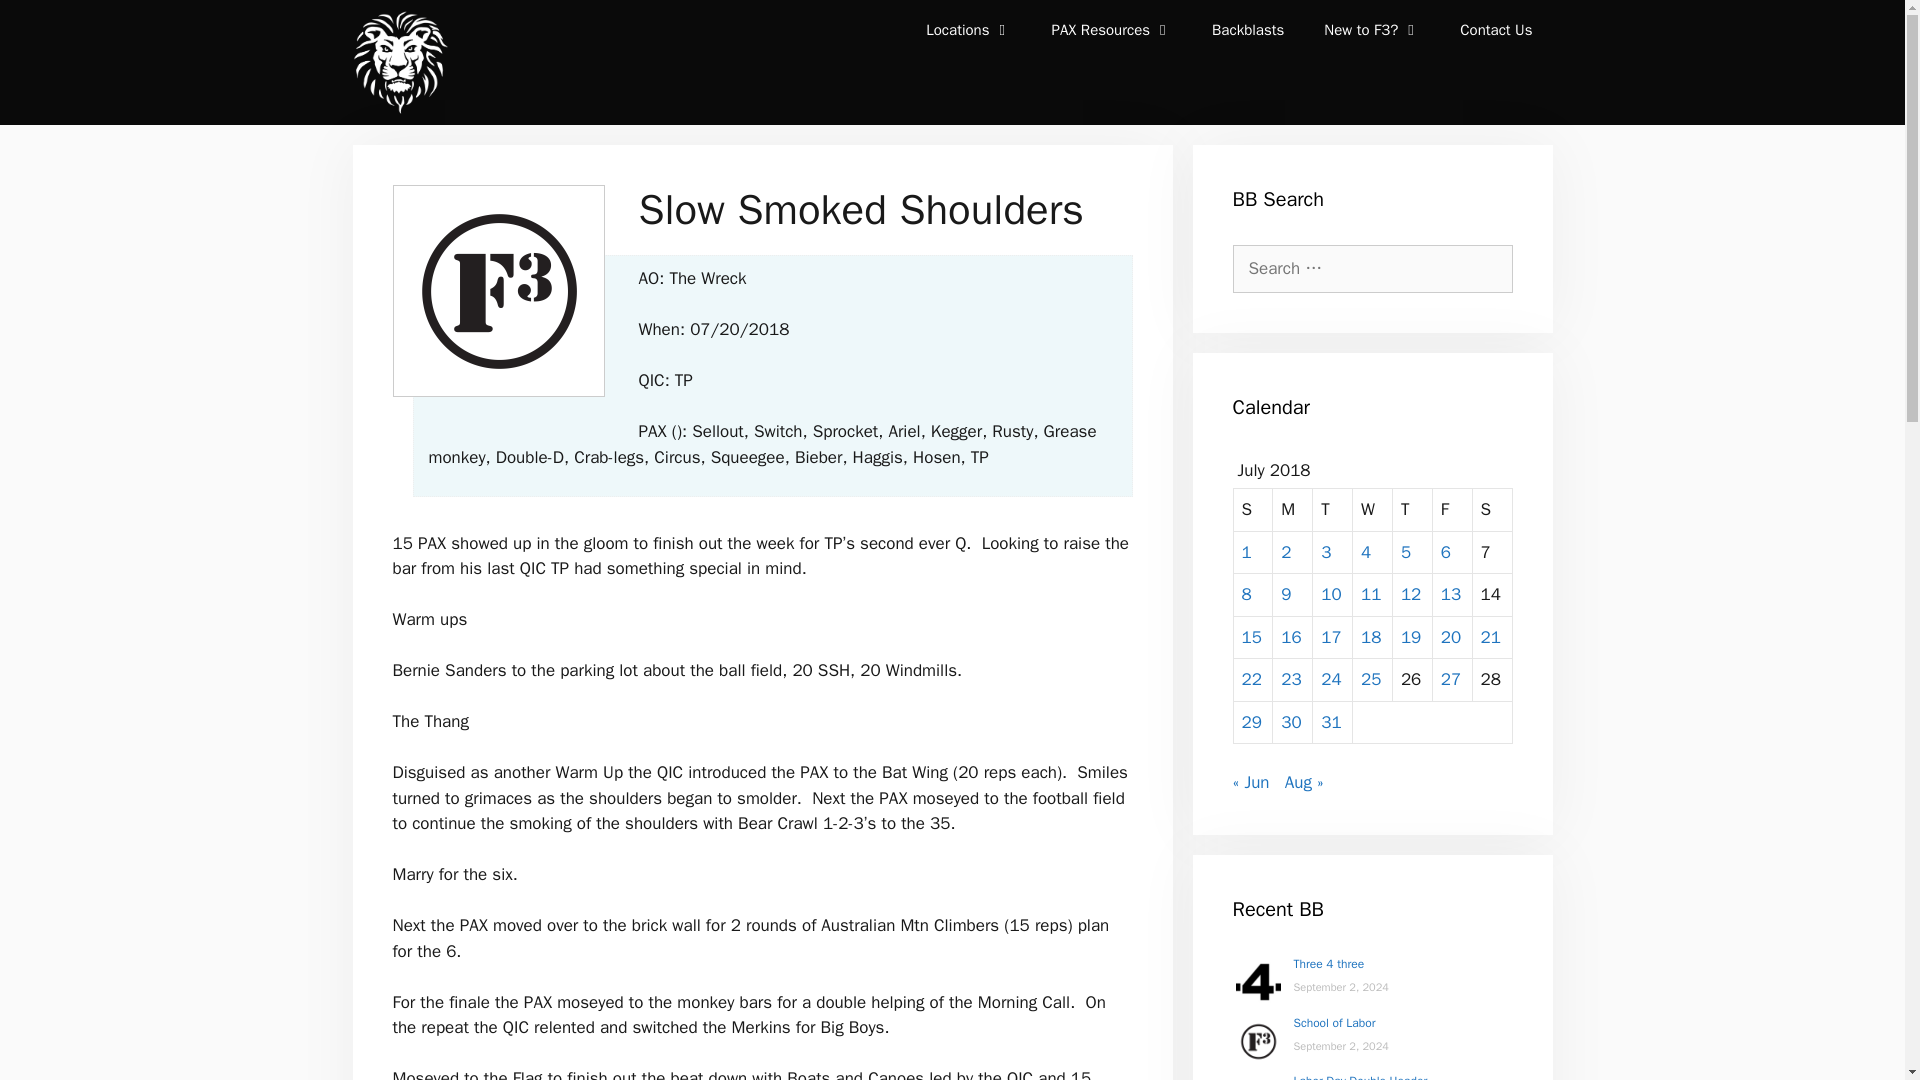 The image size is (1920, 1080). I want to click on PAX Resources, so click(1112, 30).